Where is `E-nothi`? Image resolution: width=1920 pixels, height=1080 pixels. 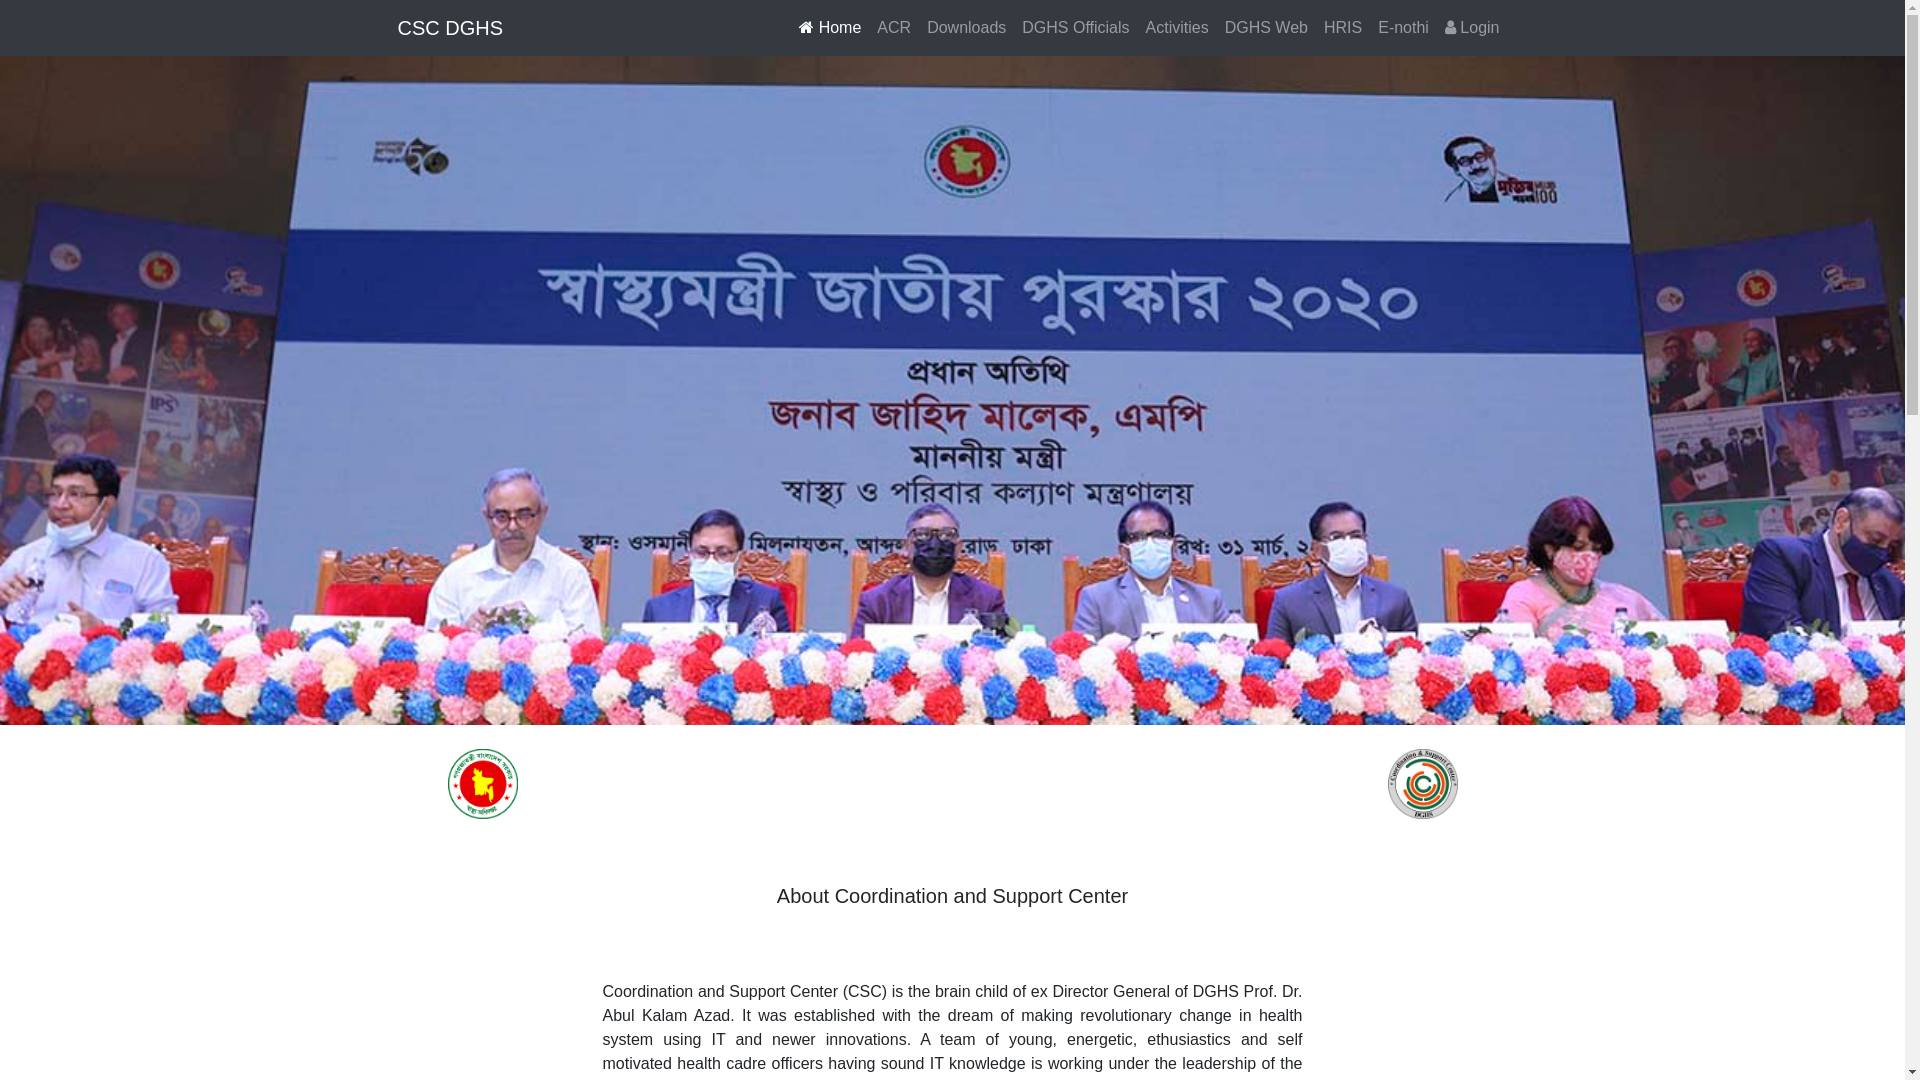 E-nothi is located at coordinates (1404, 28).